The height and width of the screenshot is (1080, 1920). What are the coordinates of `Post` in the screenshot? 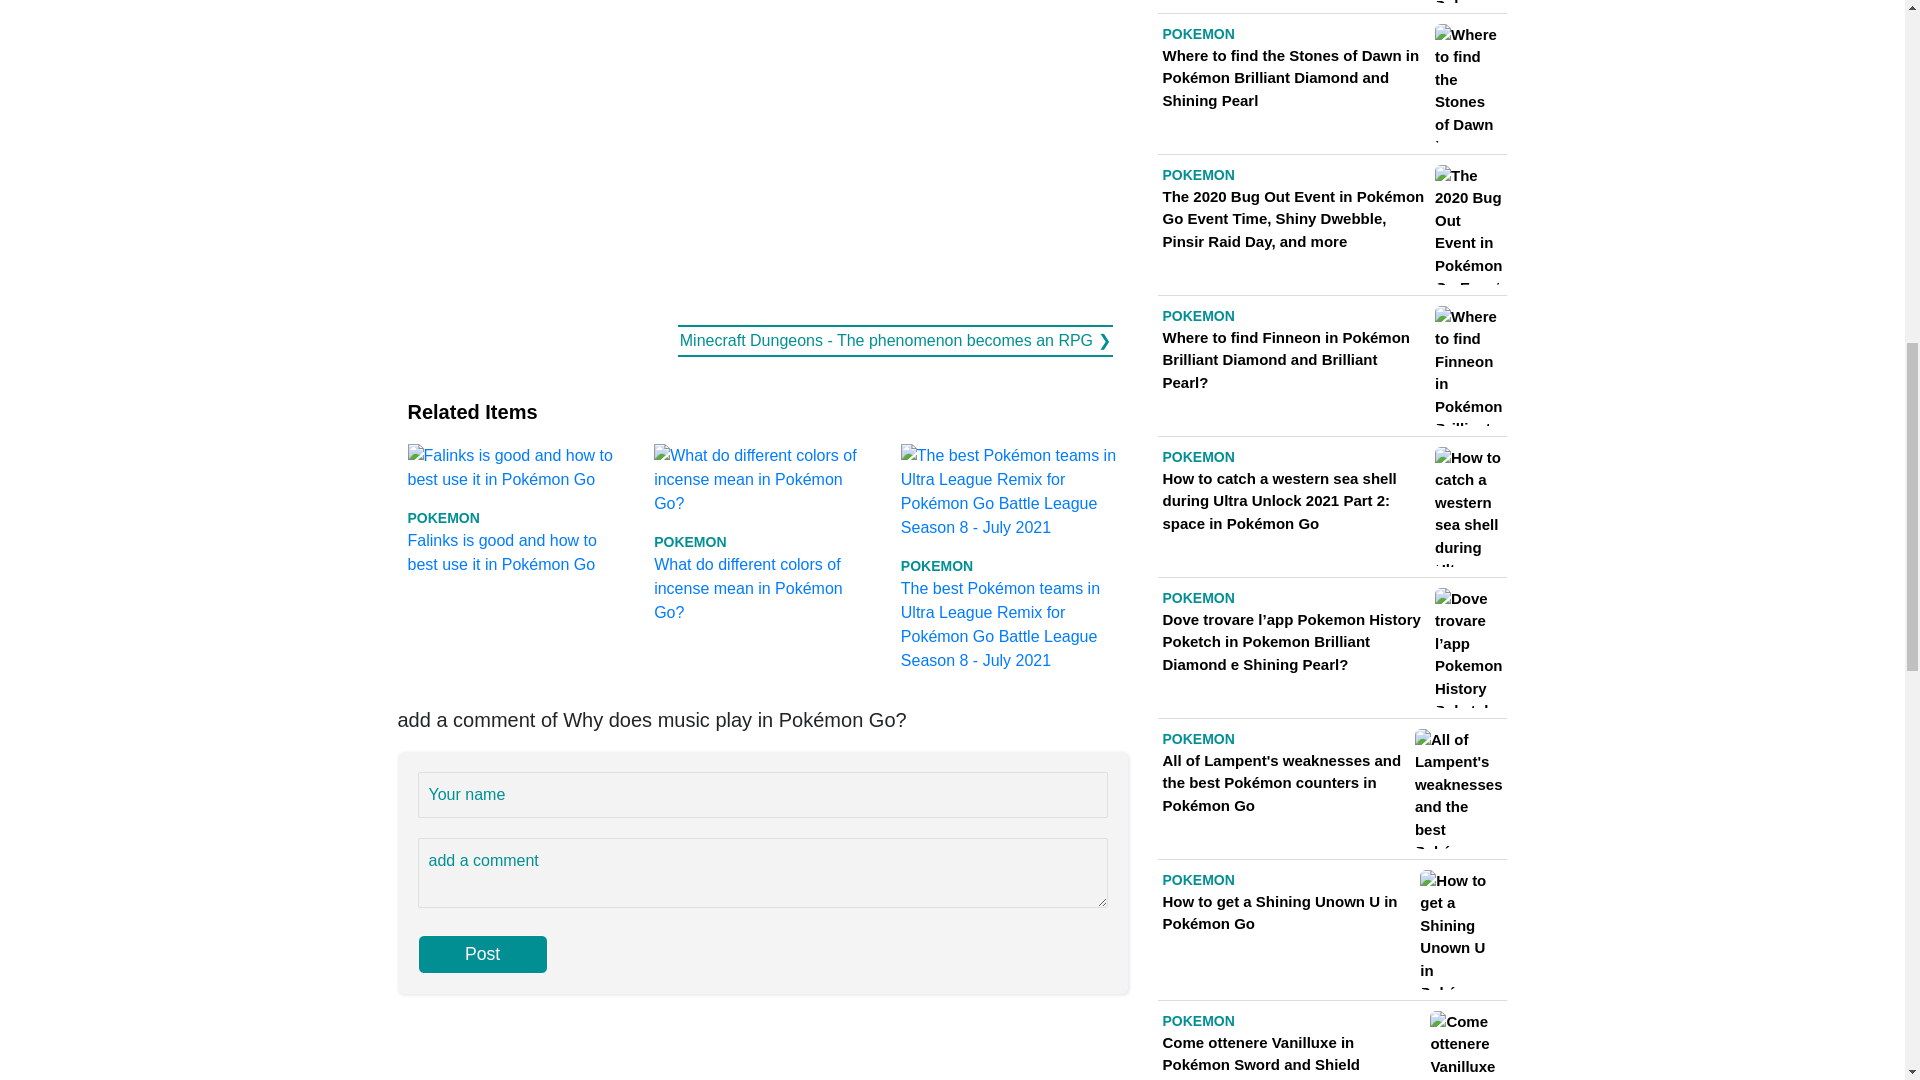 It's located at (482, 954).